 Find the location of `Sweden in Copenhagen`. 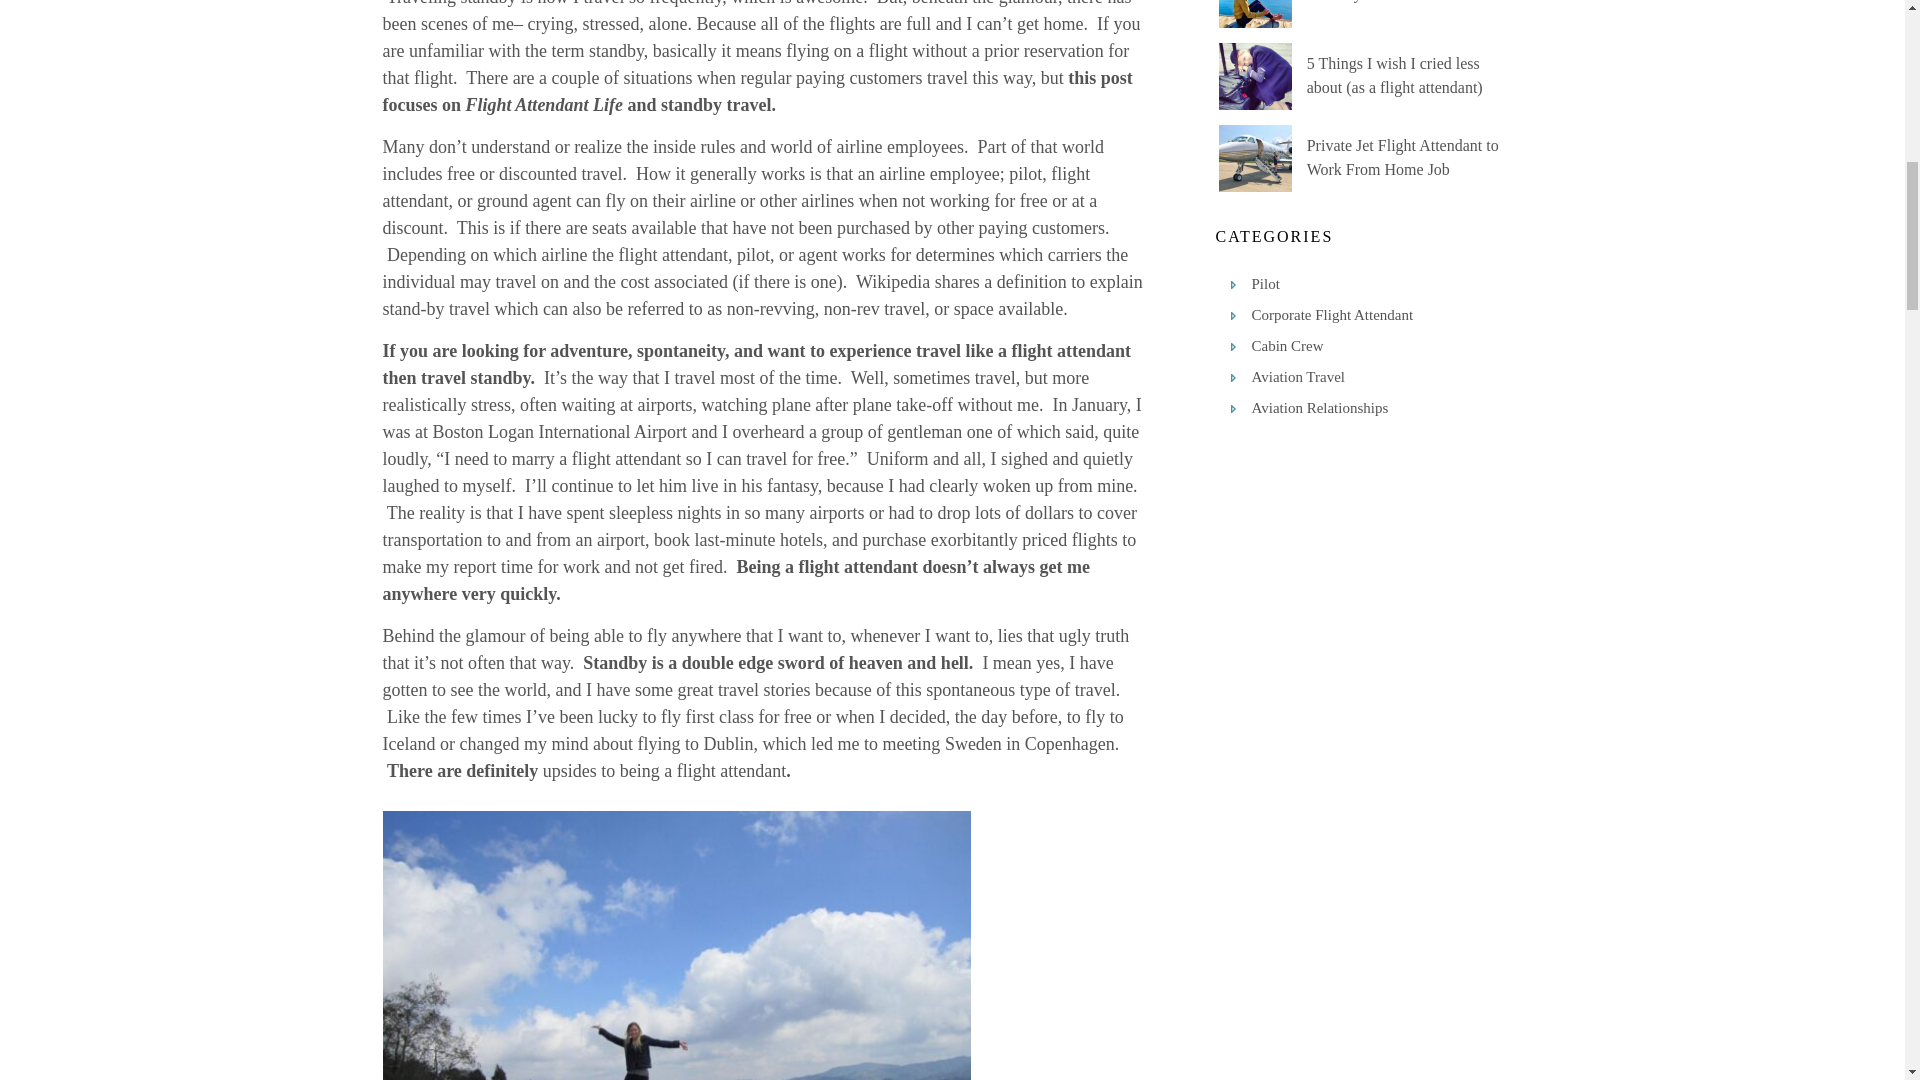

Sweden in Copenhagen is located at coordinates (1030, 744).